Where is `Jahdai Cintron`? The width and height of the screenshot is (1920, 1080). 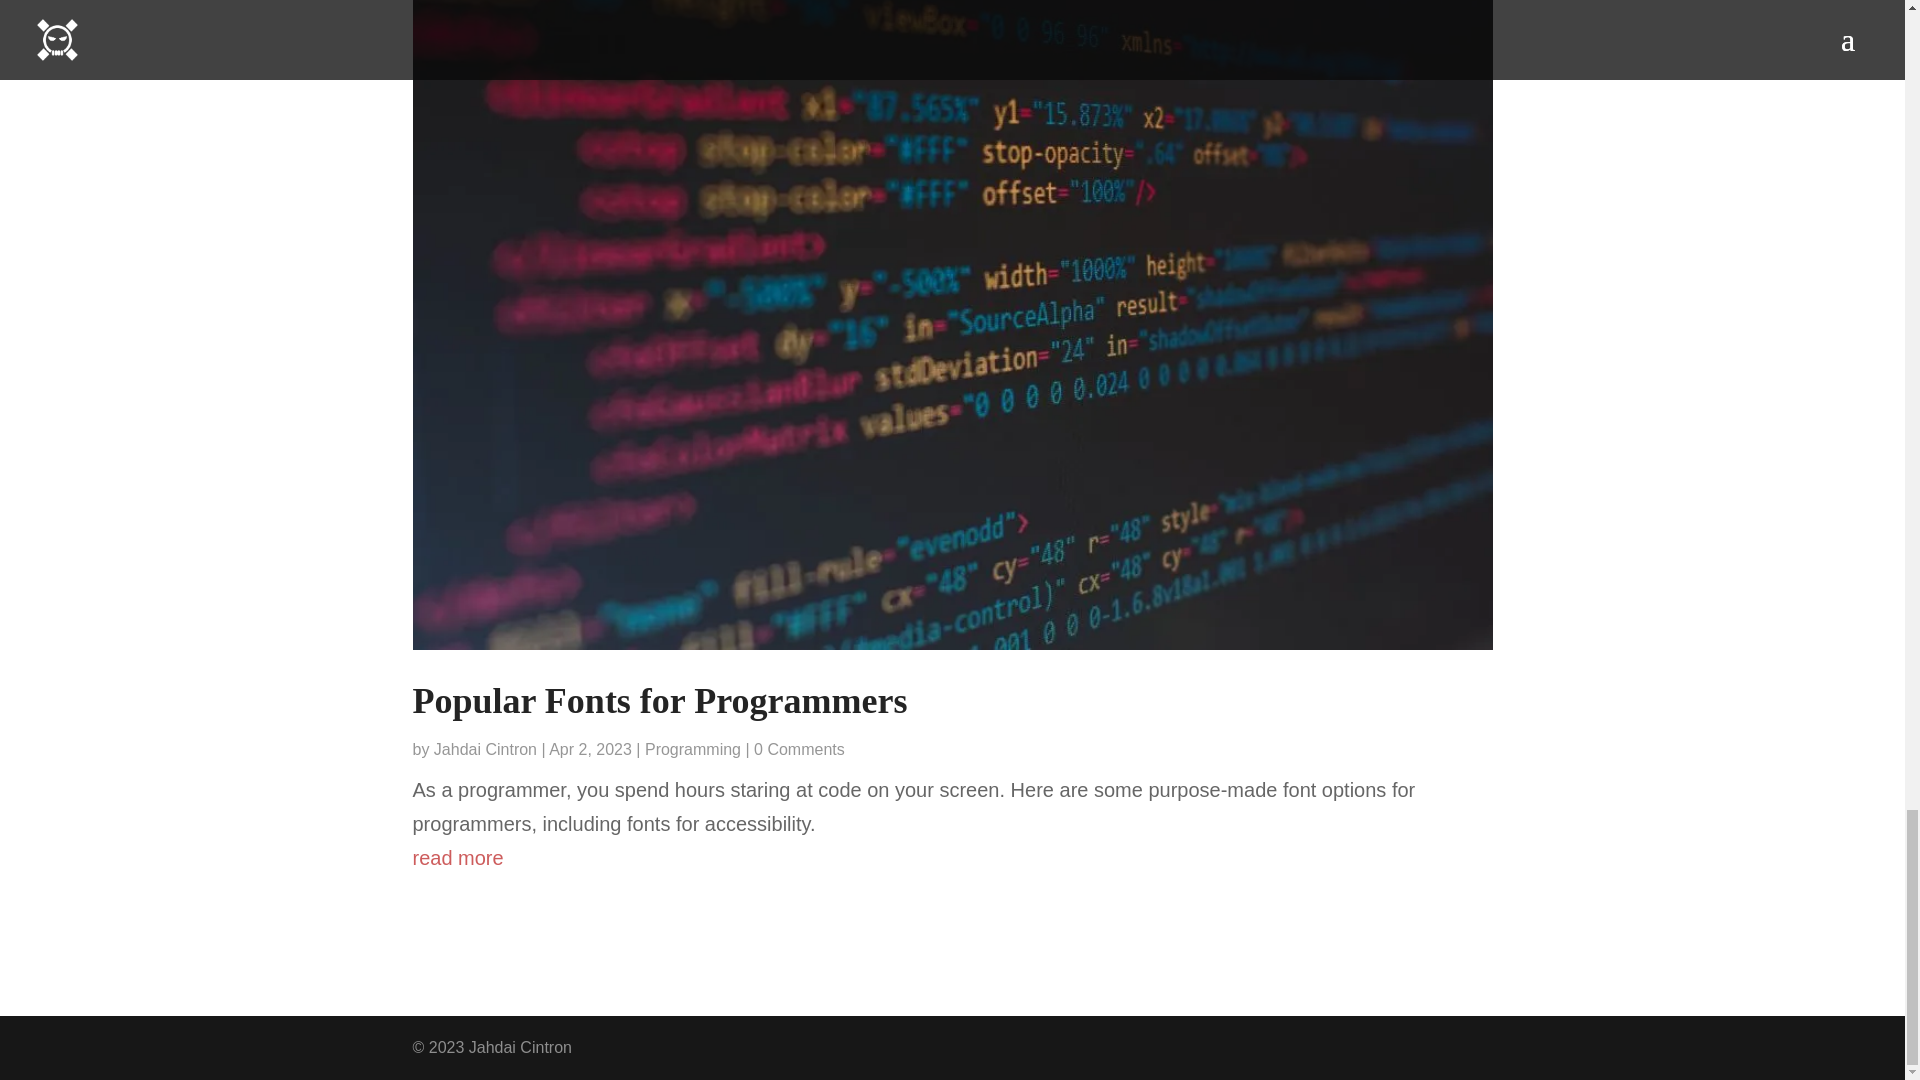 Jahdai Cintron is located at coordinates (485, 749).